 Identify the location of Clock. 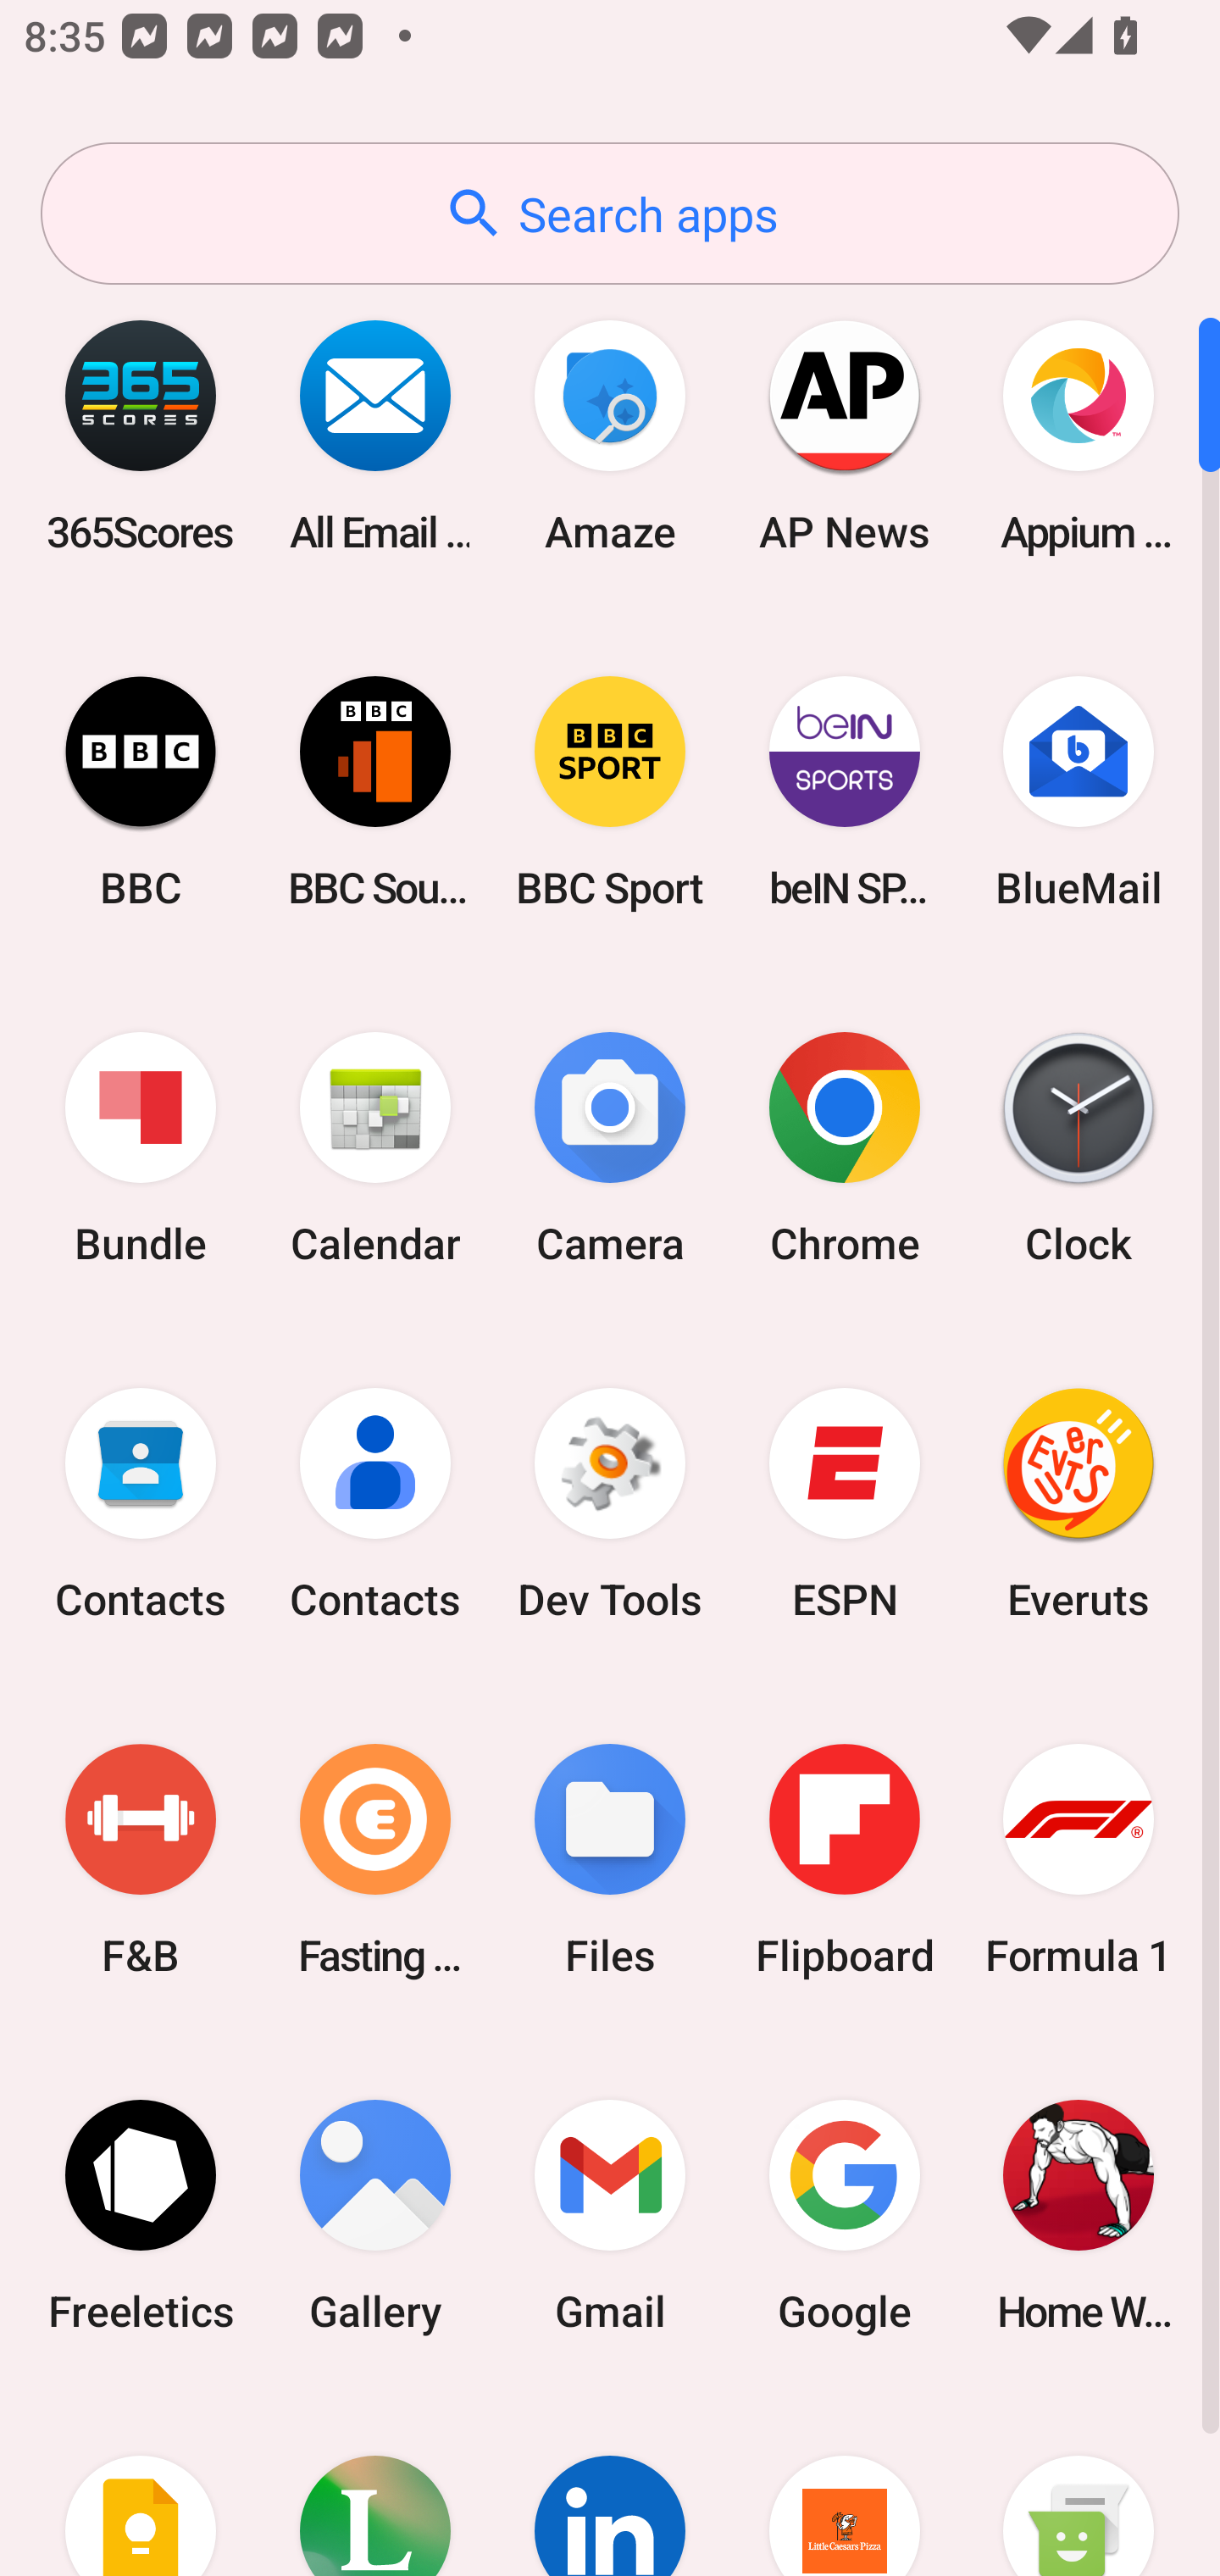
(1079, 1149).